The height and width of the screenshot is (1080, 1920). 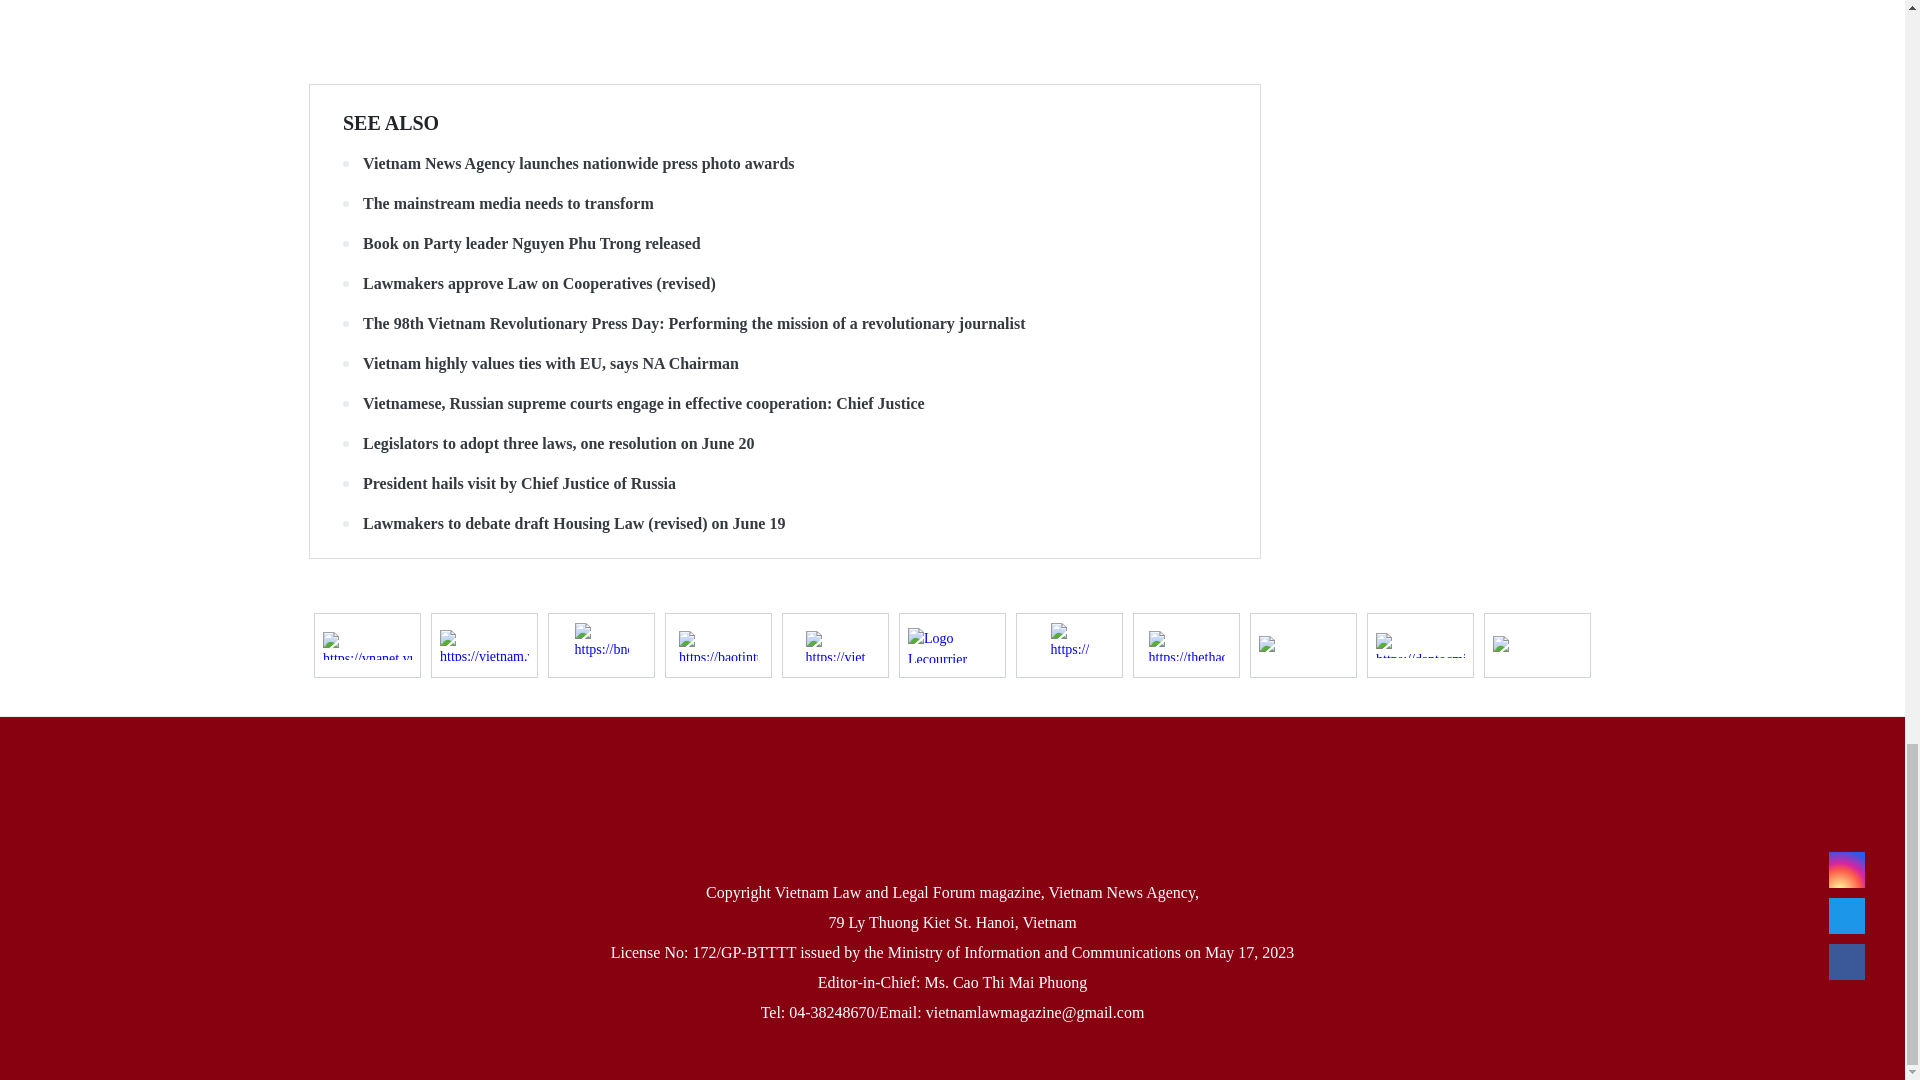 I want to click on Legislators to adopt three laws, one resolution on June 20, so click(x=784, y=444).